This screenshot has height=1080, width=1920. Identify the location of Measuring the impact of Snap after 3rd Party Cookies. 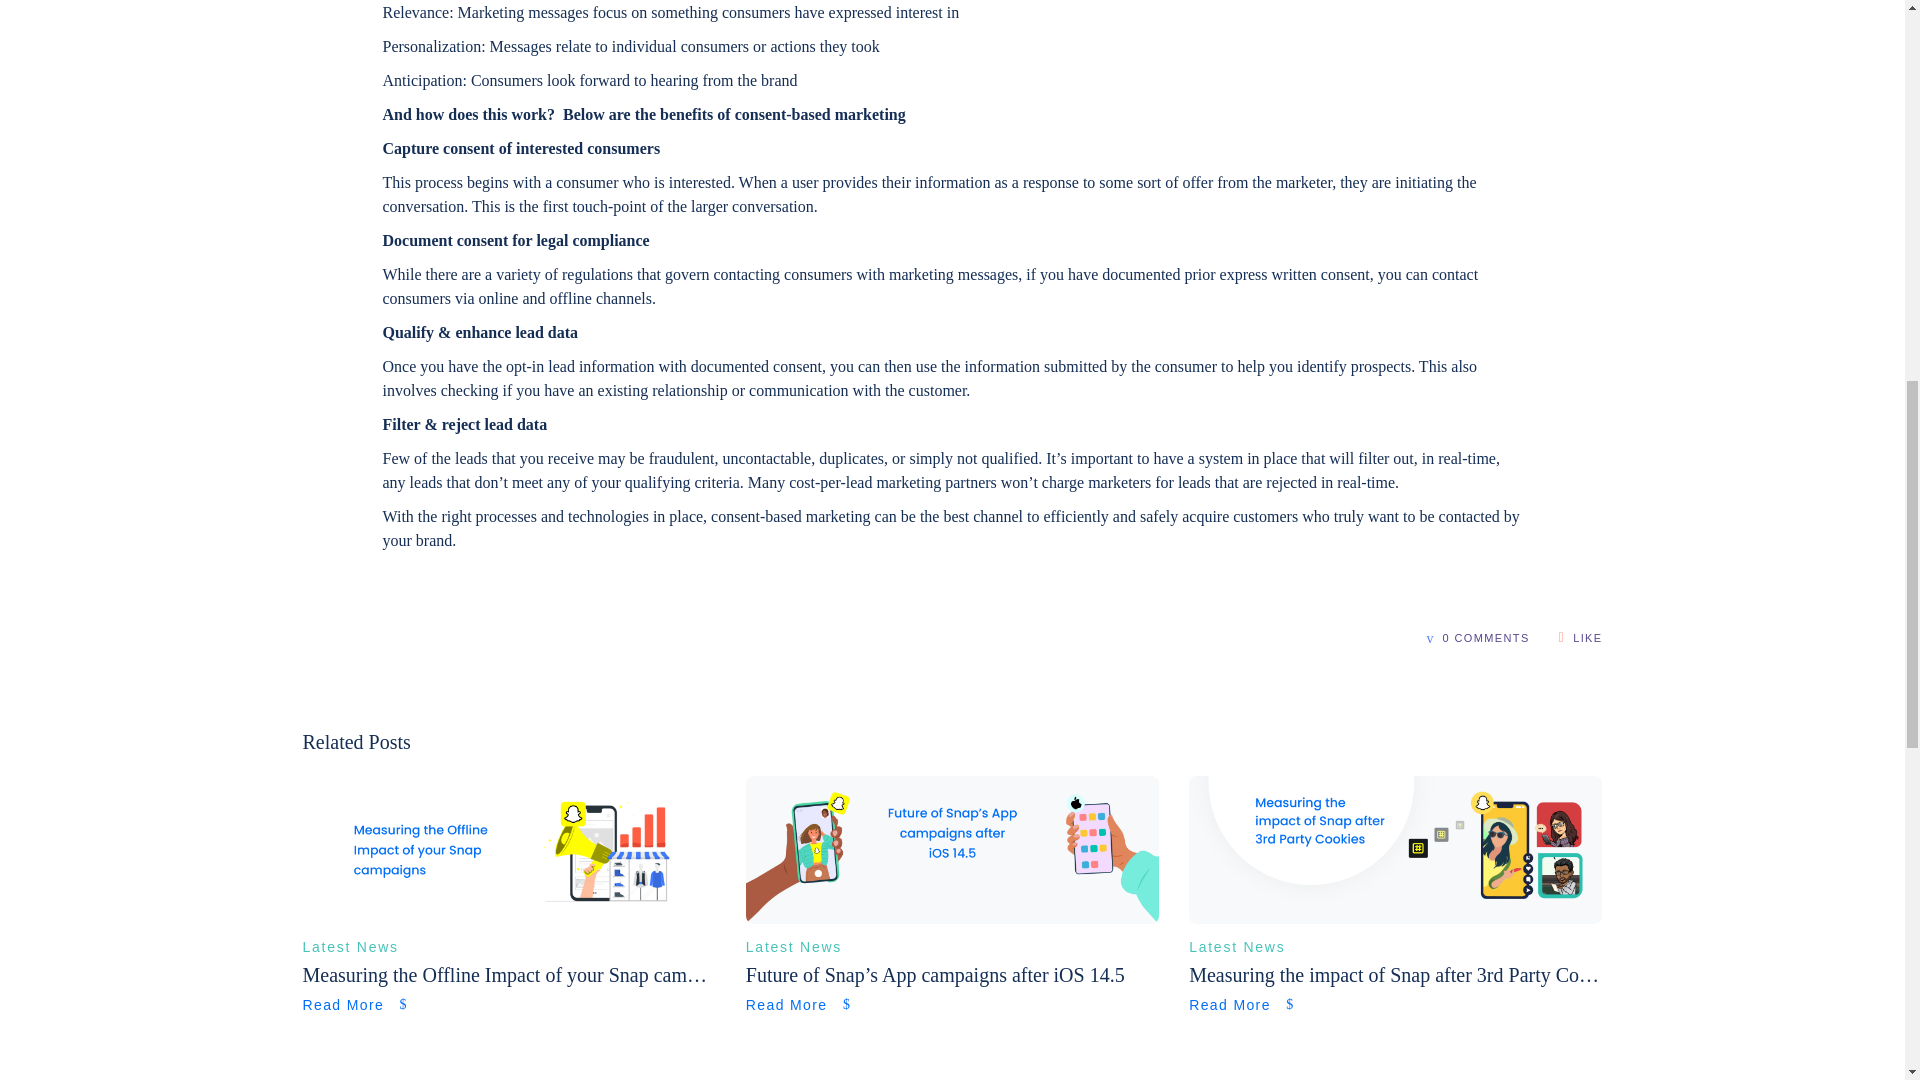
(1394, 918).